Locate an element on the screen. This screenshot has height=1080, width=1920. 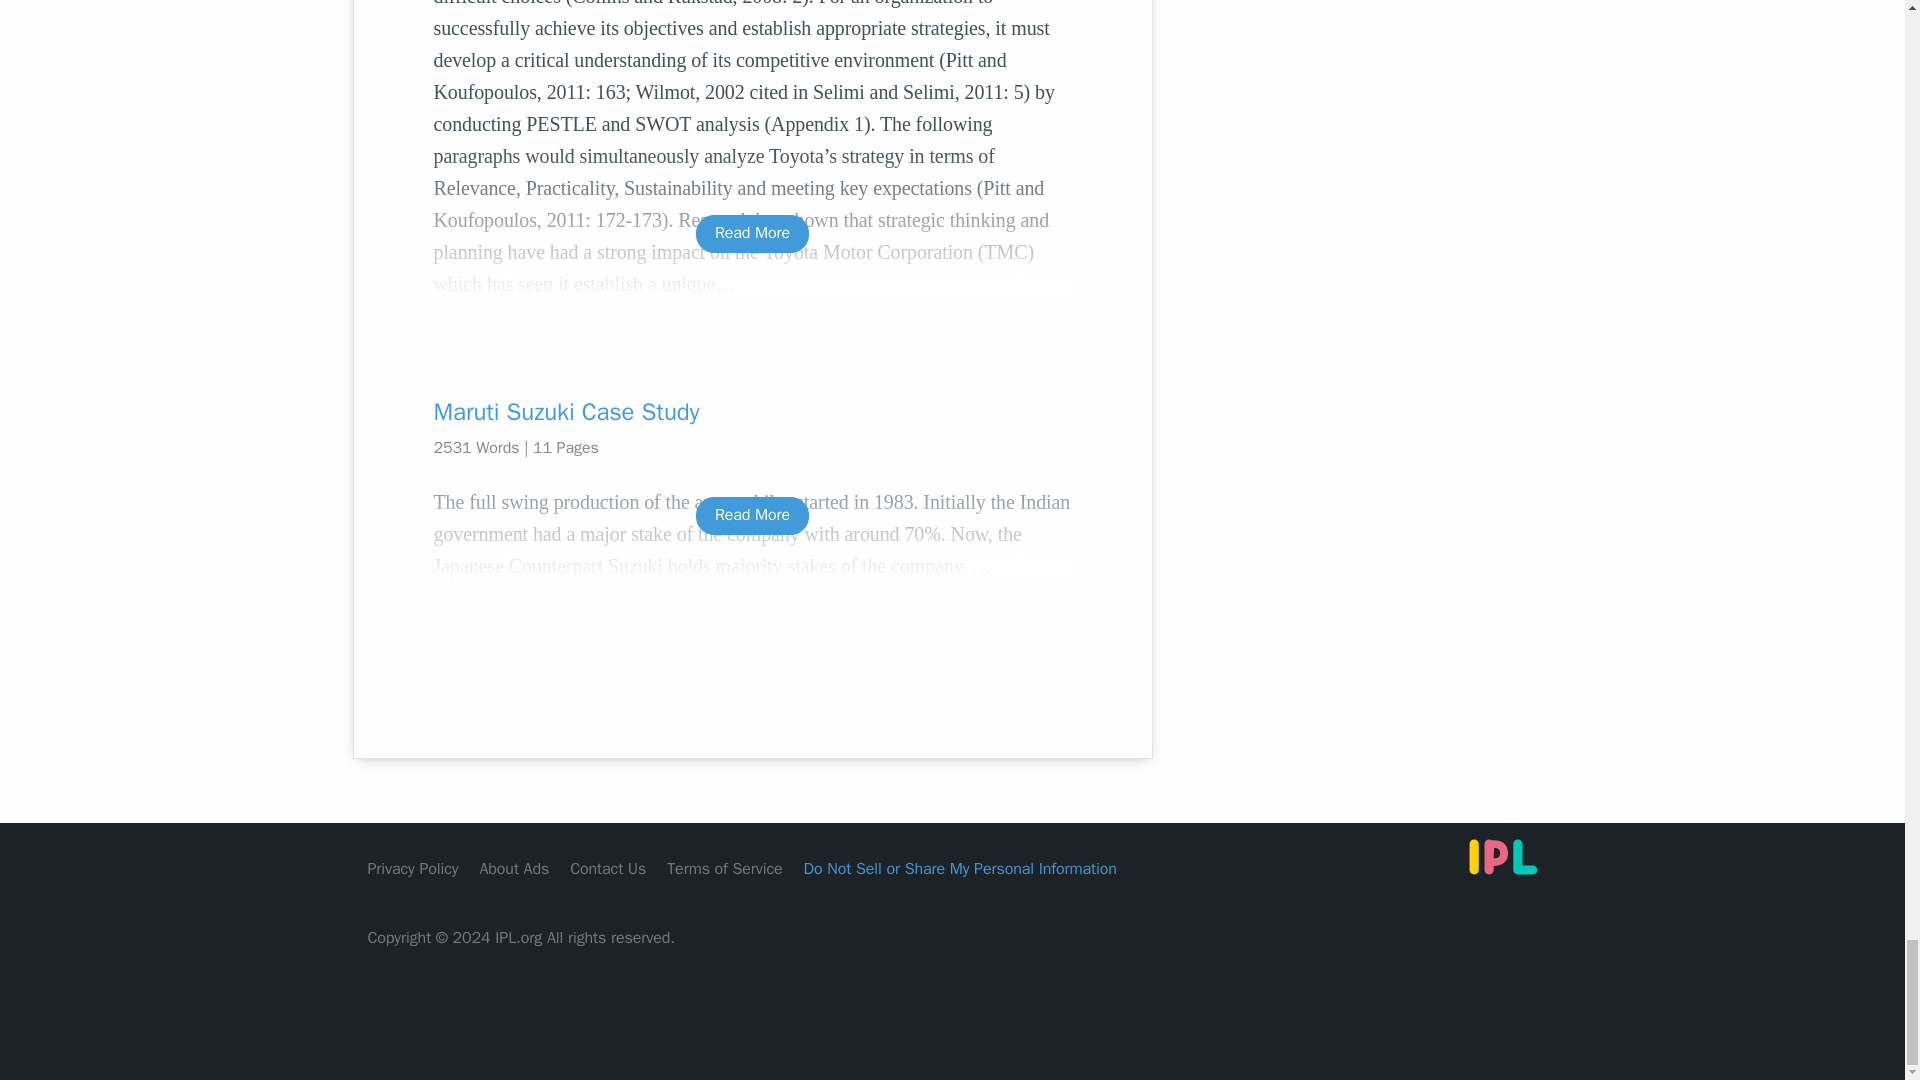
Contact Us is located at coordinates (608, 868).